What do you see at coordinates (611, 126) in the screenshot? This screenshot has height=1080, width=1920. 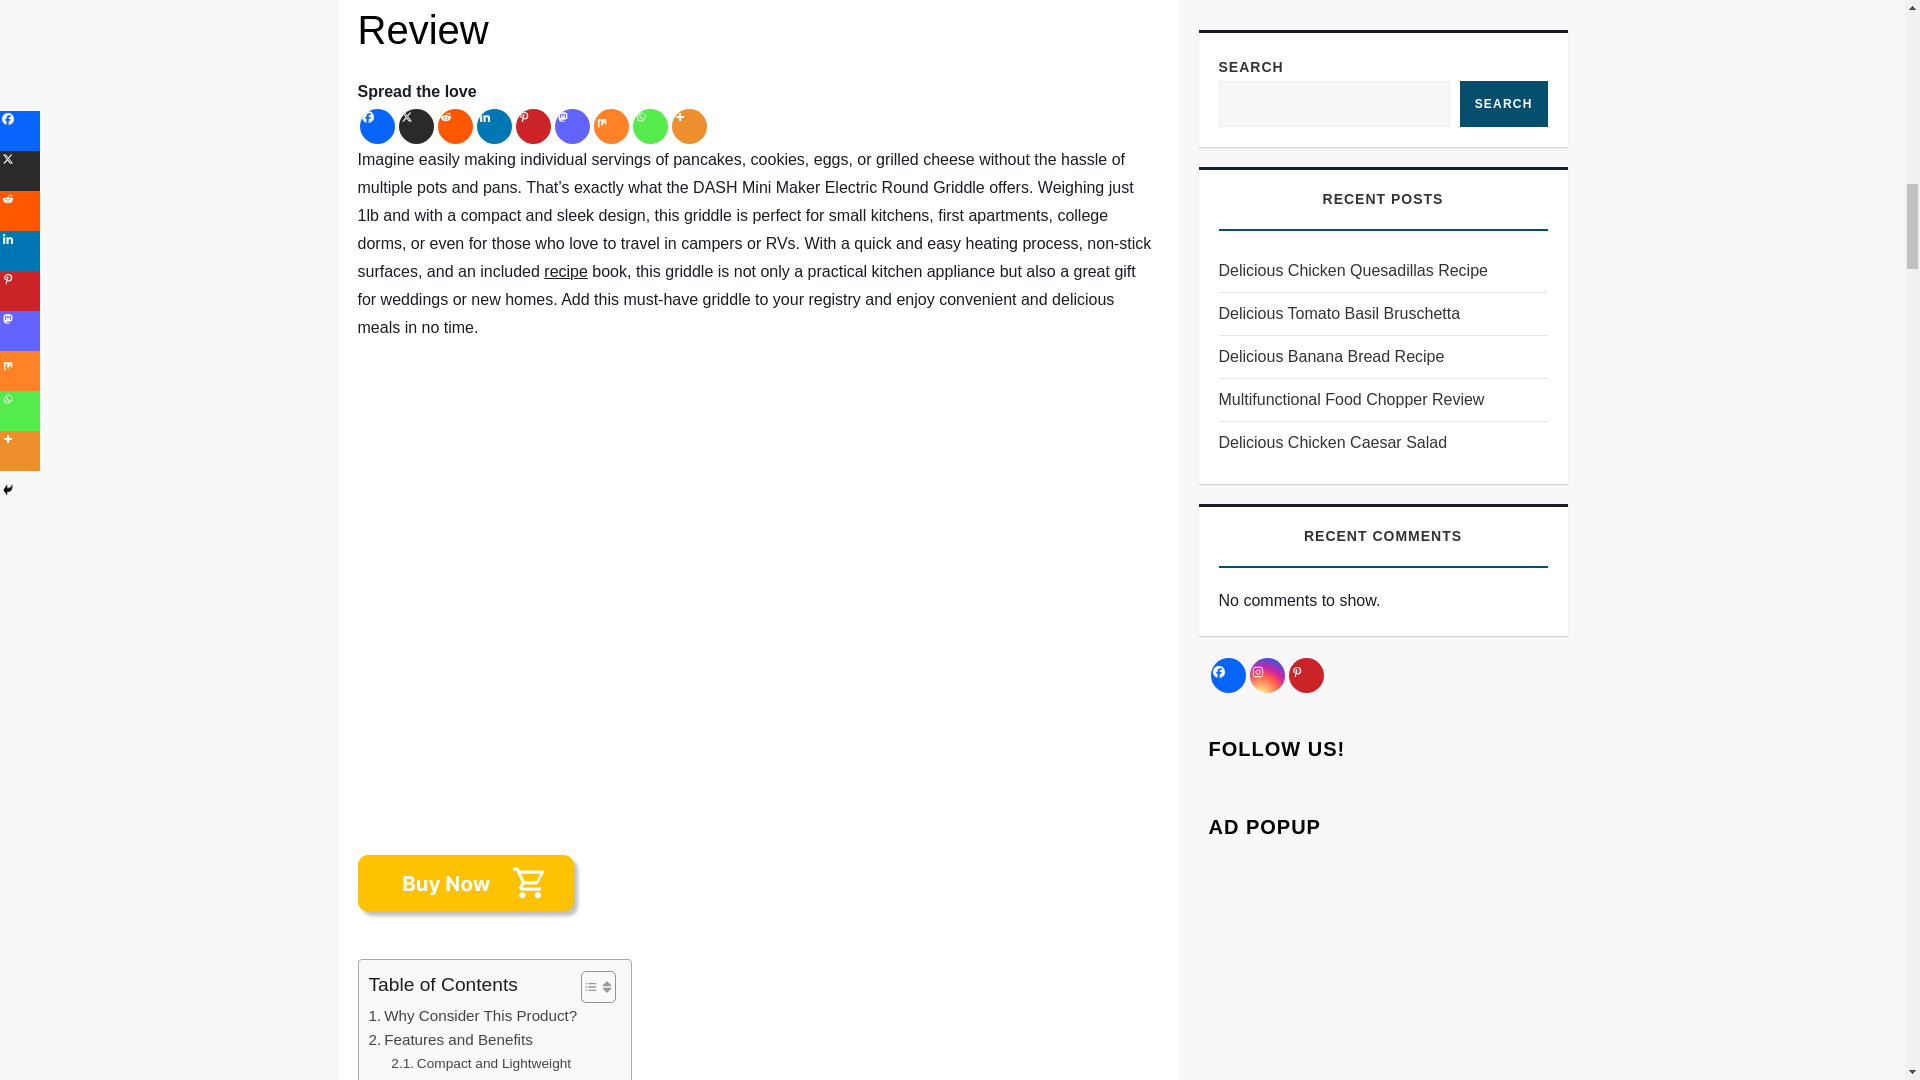 I see `Mix` at bounding box center [611, 126].